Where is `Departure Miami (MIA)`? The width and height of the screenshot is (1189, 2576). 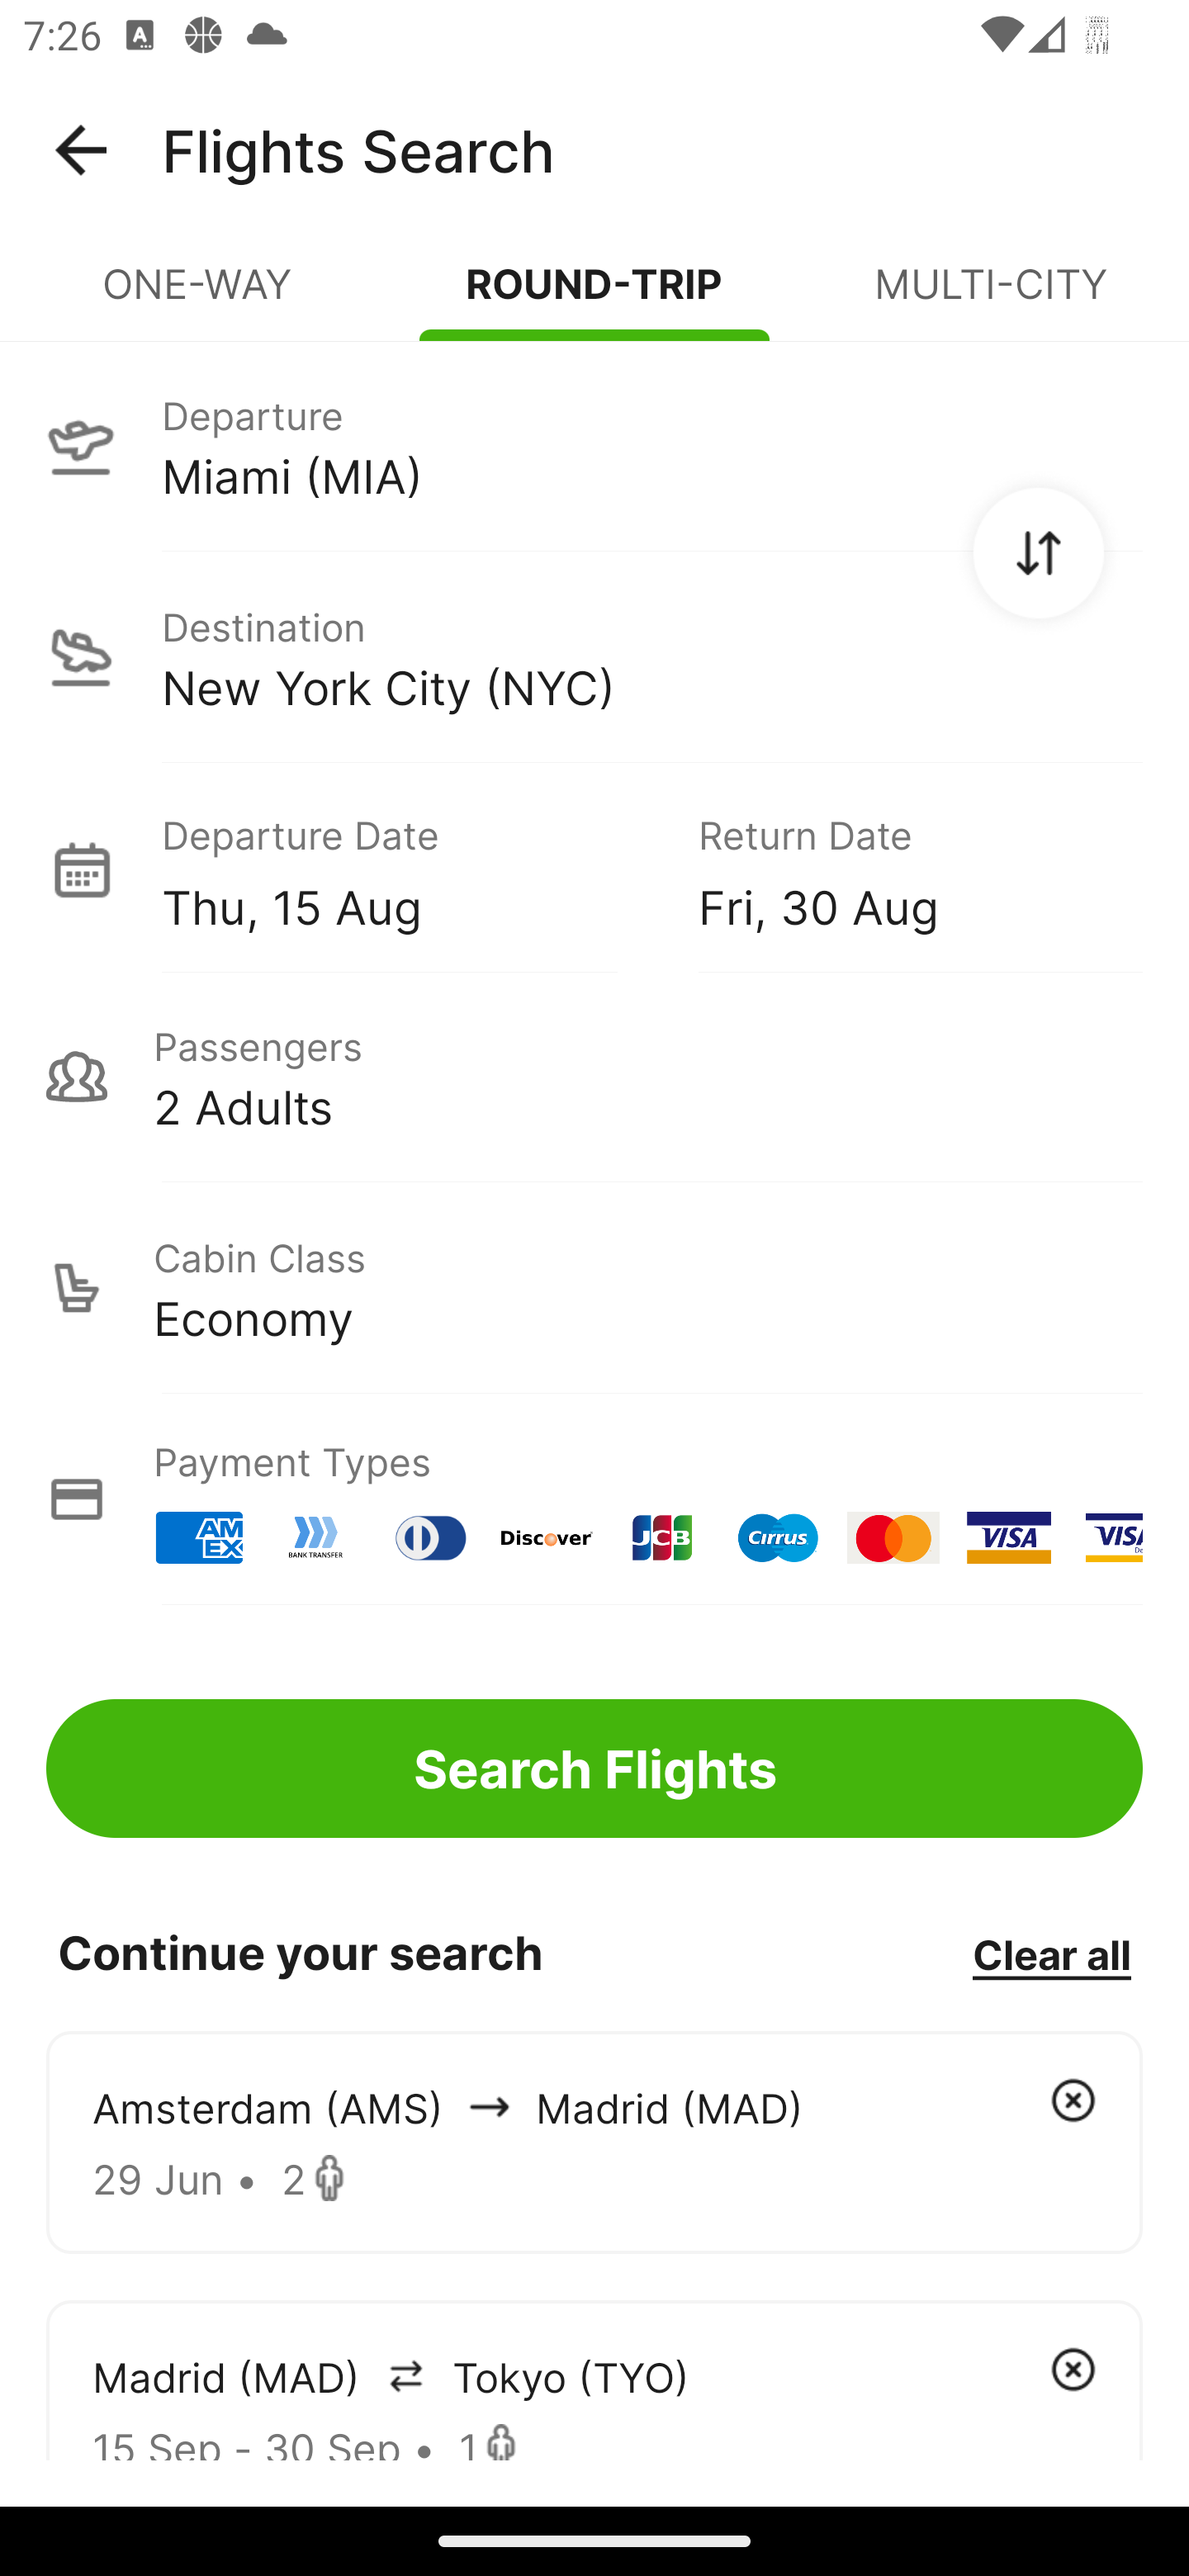 Departure Miami (MIA) is located at coordinates (594, 445).